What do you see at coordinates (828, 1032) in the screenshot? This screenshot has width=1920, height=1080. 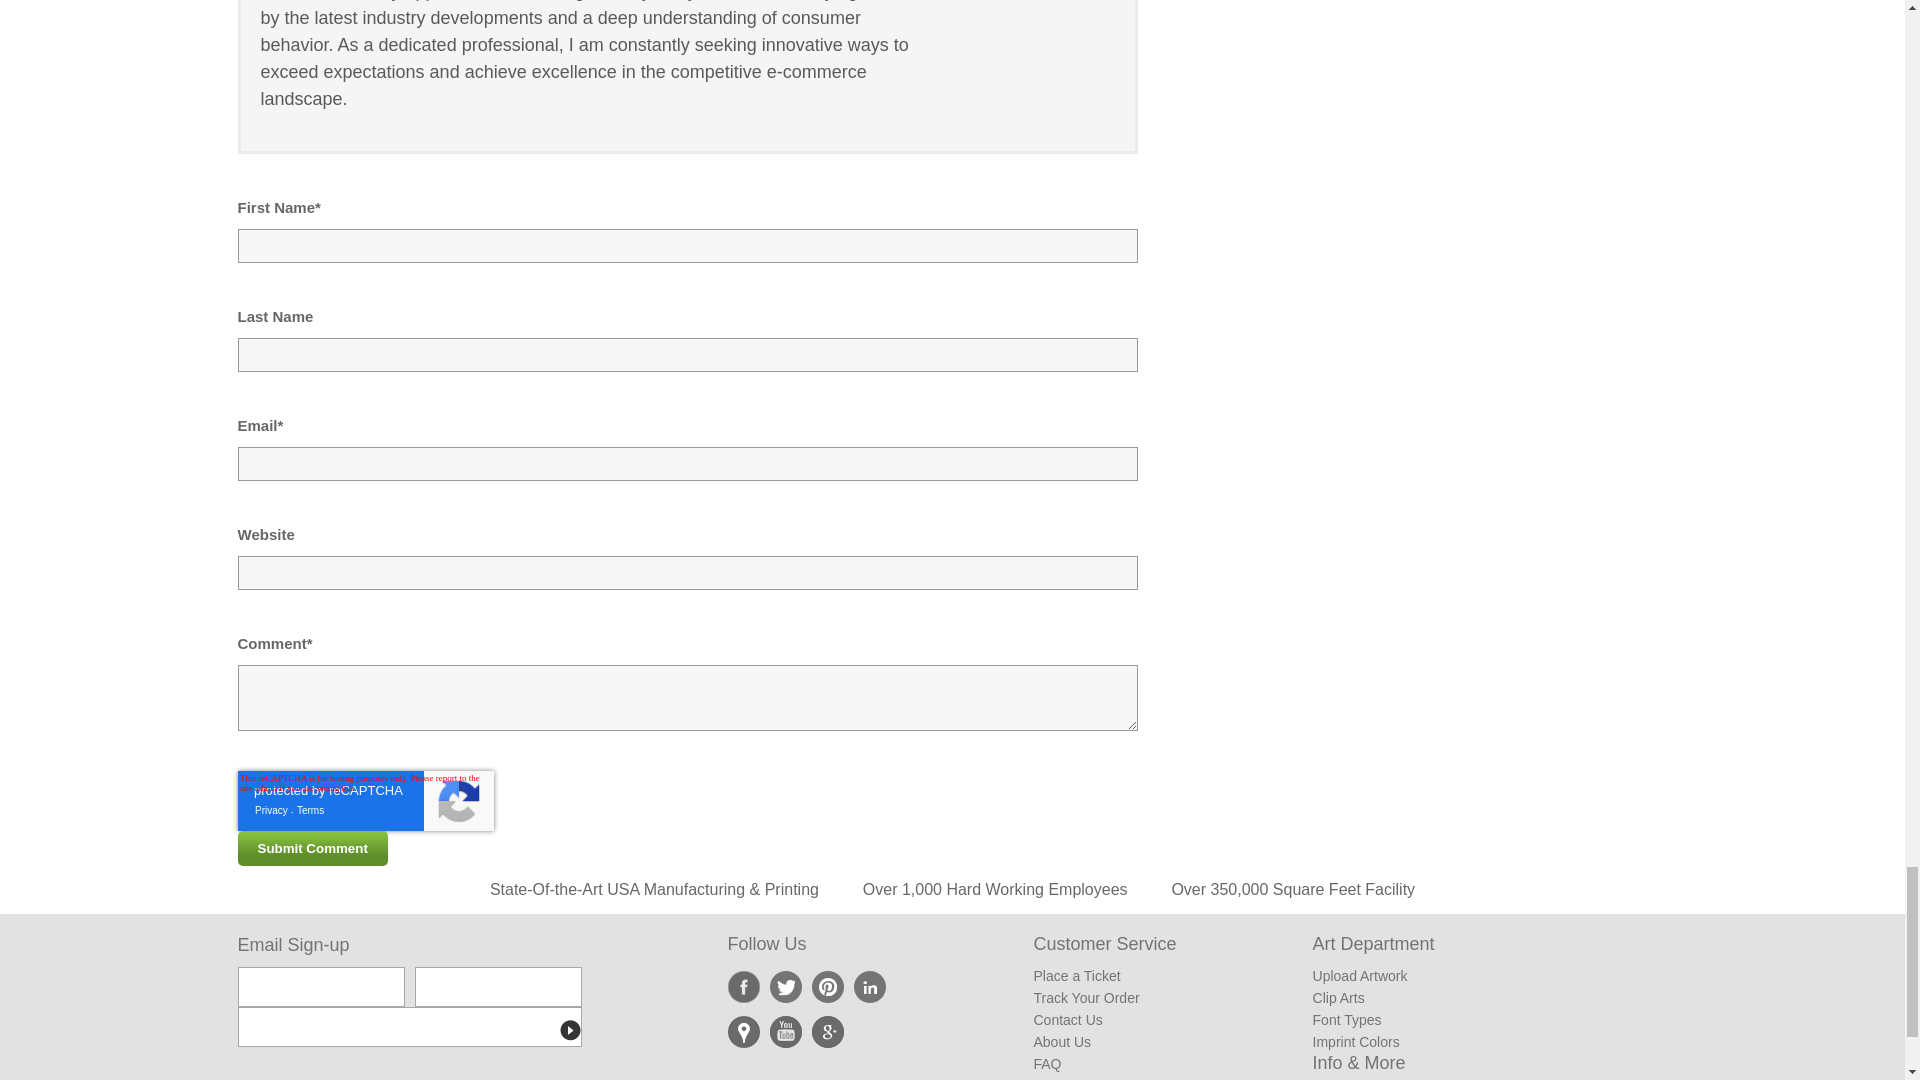 I see `Google Plus` at bounding box center [828, 1032].